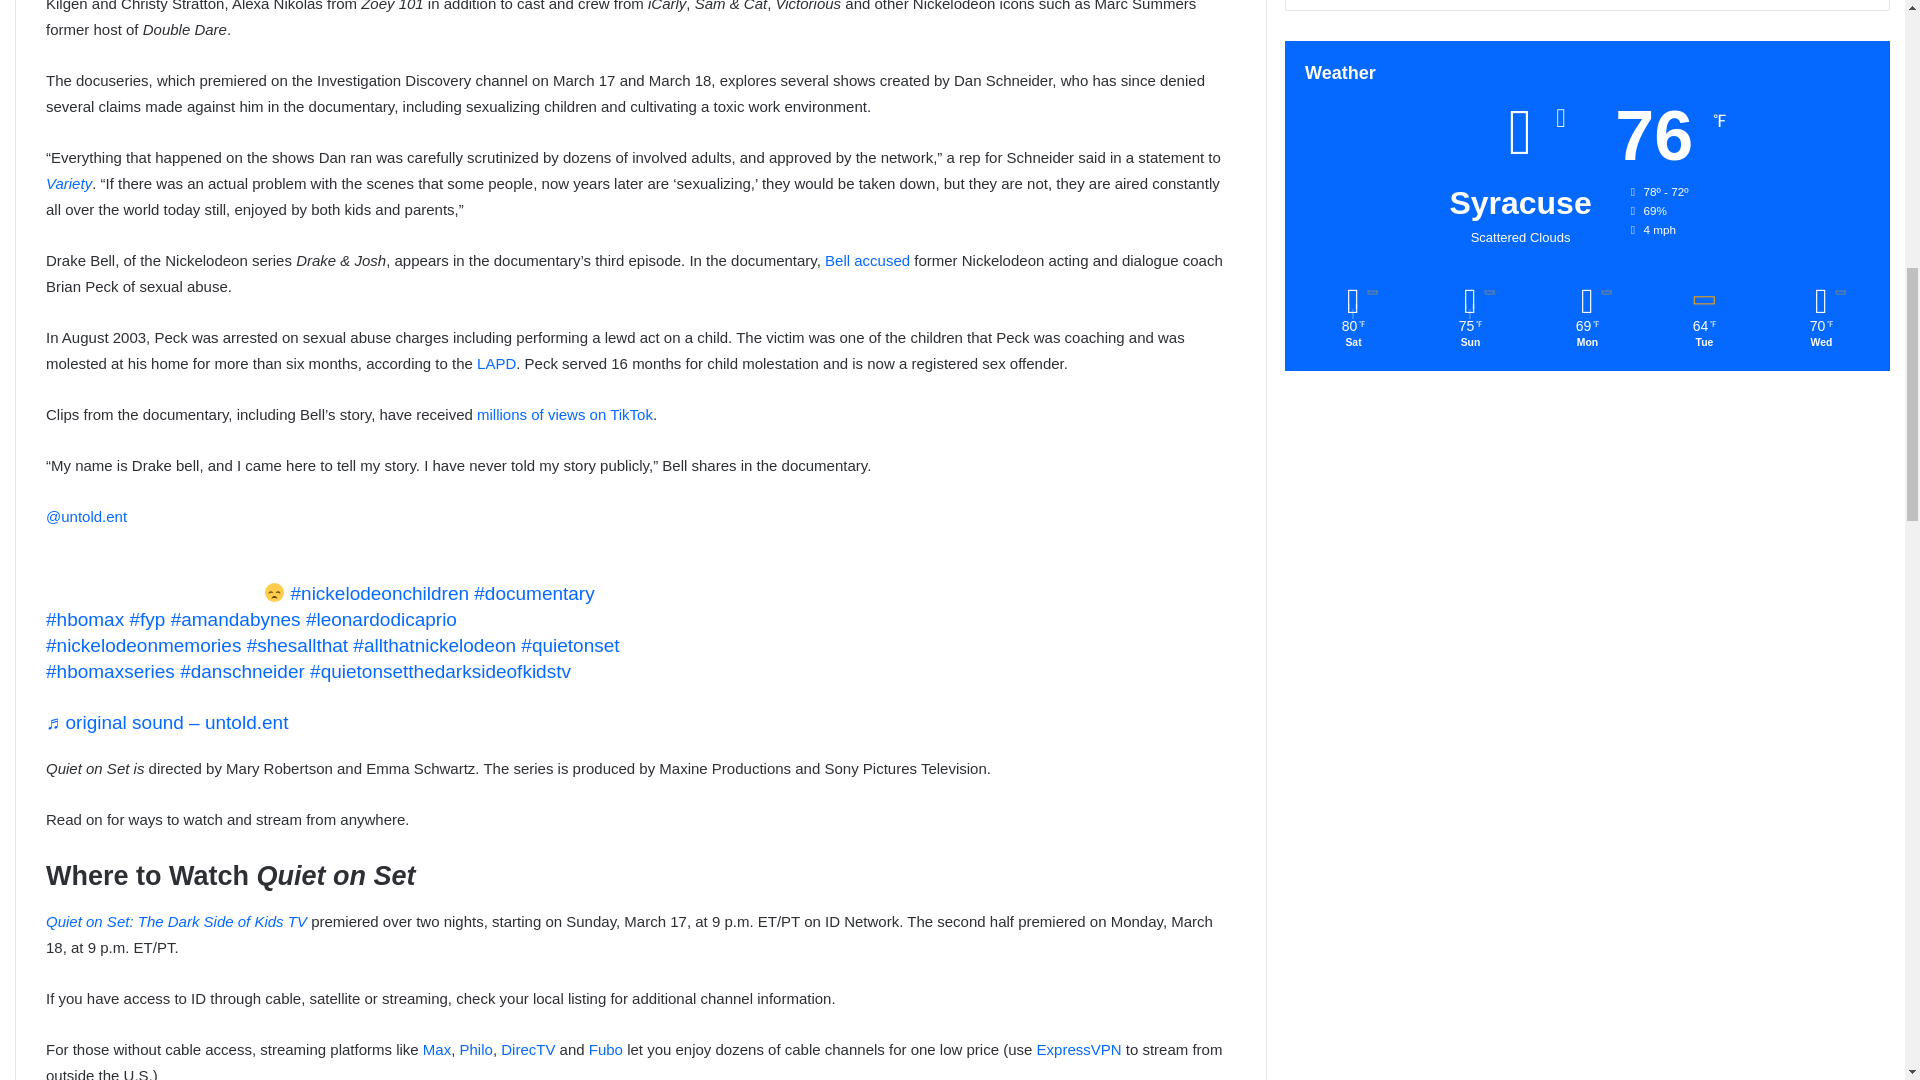 The width and height of the screenshot is (1920, 1080). Describe the element at coordinates (146, 619) in the screenshot. I see `fyp` at that location.